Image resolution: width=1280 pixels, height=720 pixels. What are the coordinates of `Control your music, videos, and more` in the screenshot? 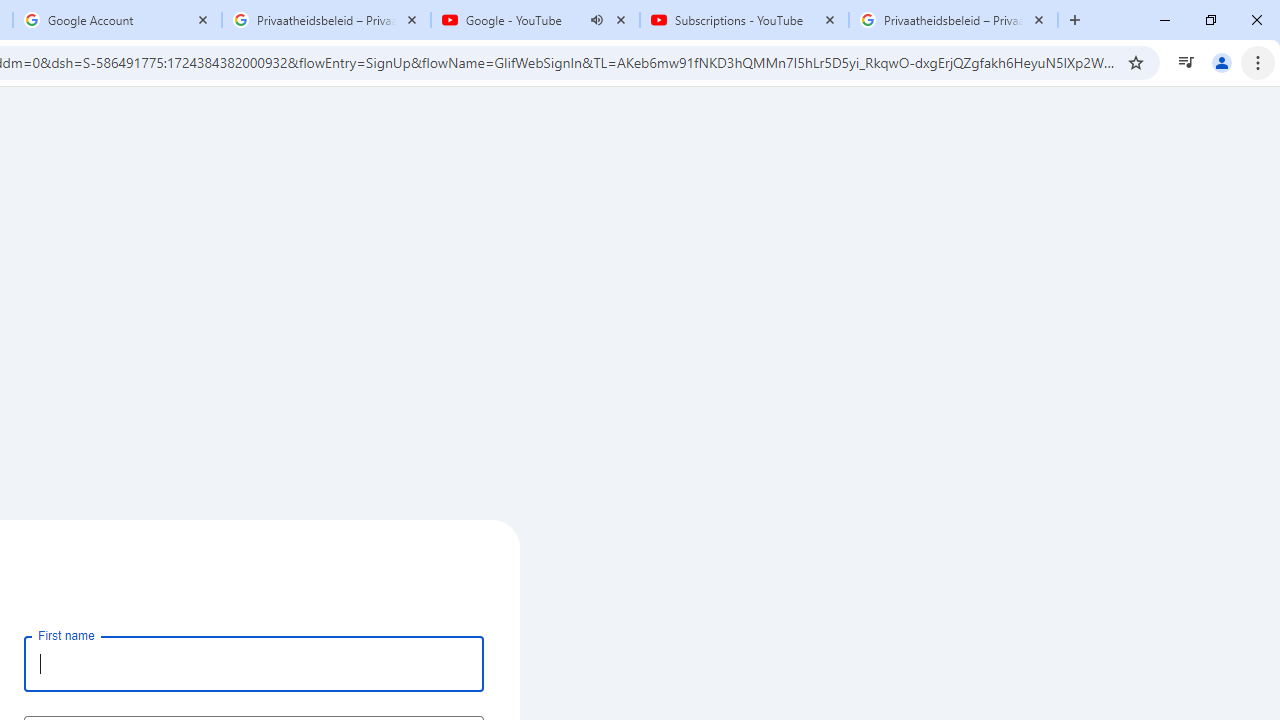 It's located at (1186, 62).